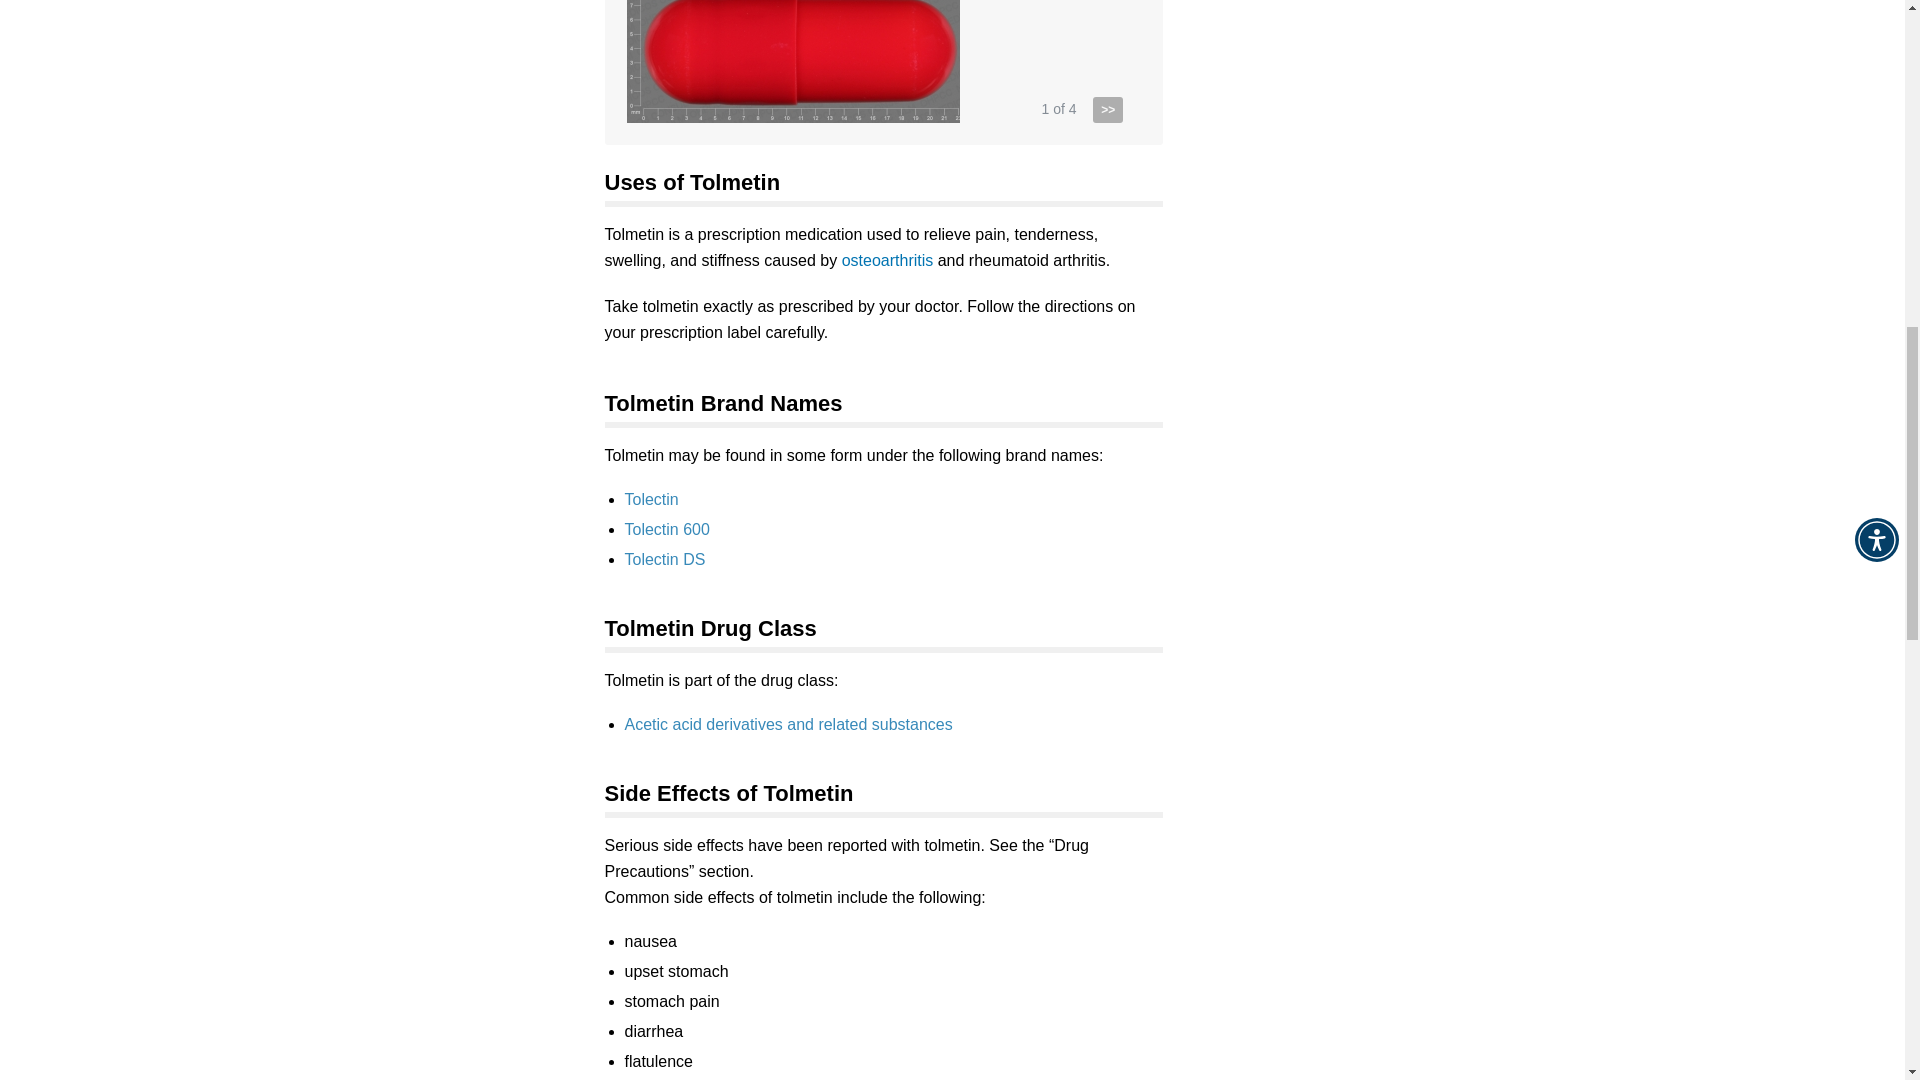 This screenshot has height=1080, width=1920. Describe the element at coordinates (666, 528) in the screenshot. I see `Tolectin 600` at that location.